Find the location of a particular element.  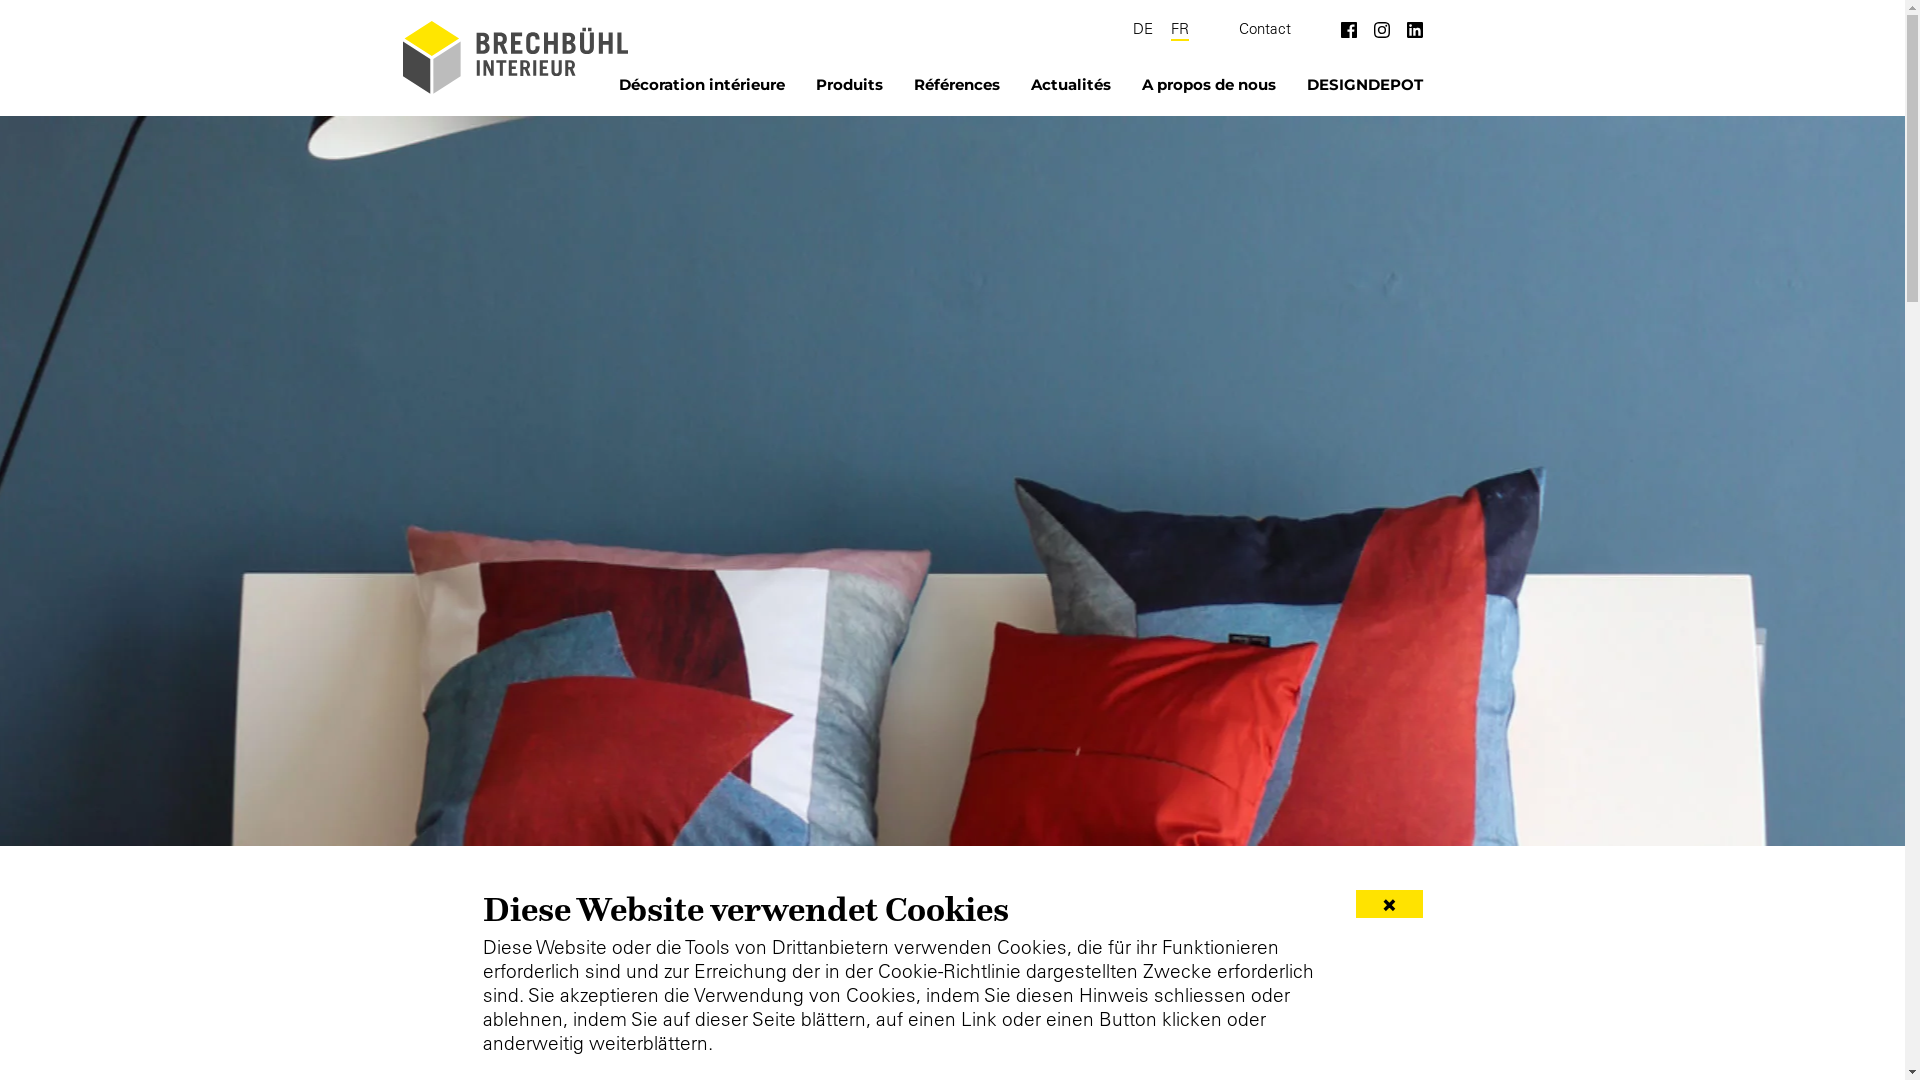

Retour au blog is located at coordinates (400, 899).